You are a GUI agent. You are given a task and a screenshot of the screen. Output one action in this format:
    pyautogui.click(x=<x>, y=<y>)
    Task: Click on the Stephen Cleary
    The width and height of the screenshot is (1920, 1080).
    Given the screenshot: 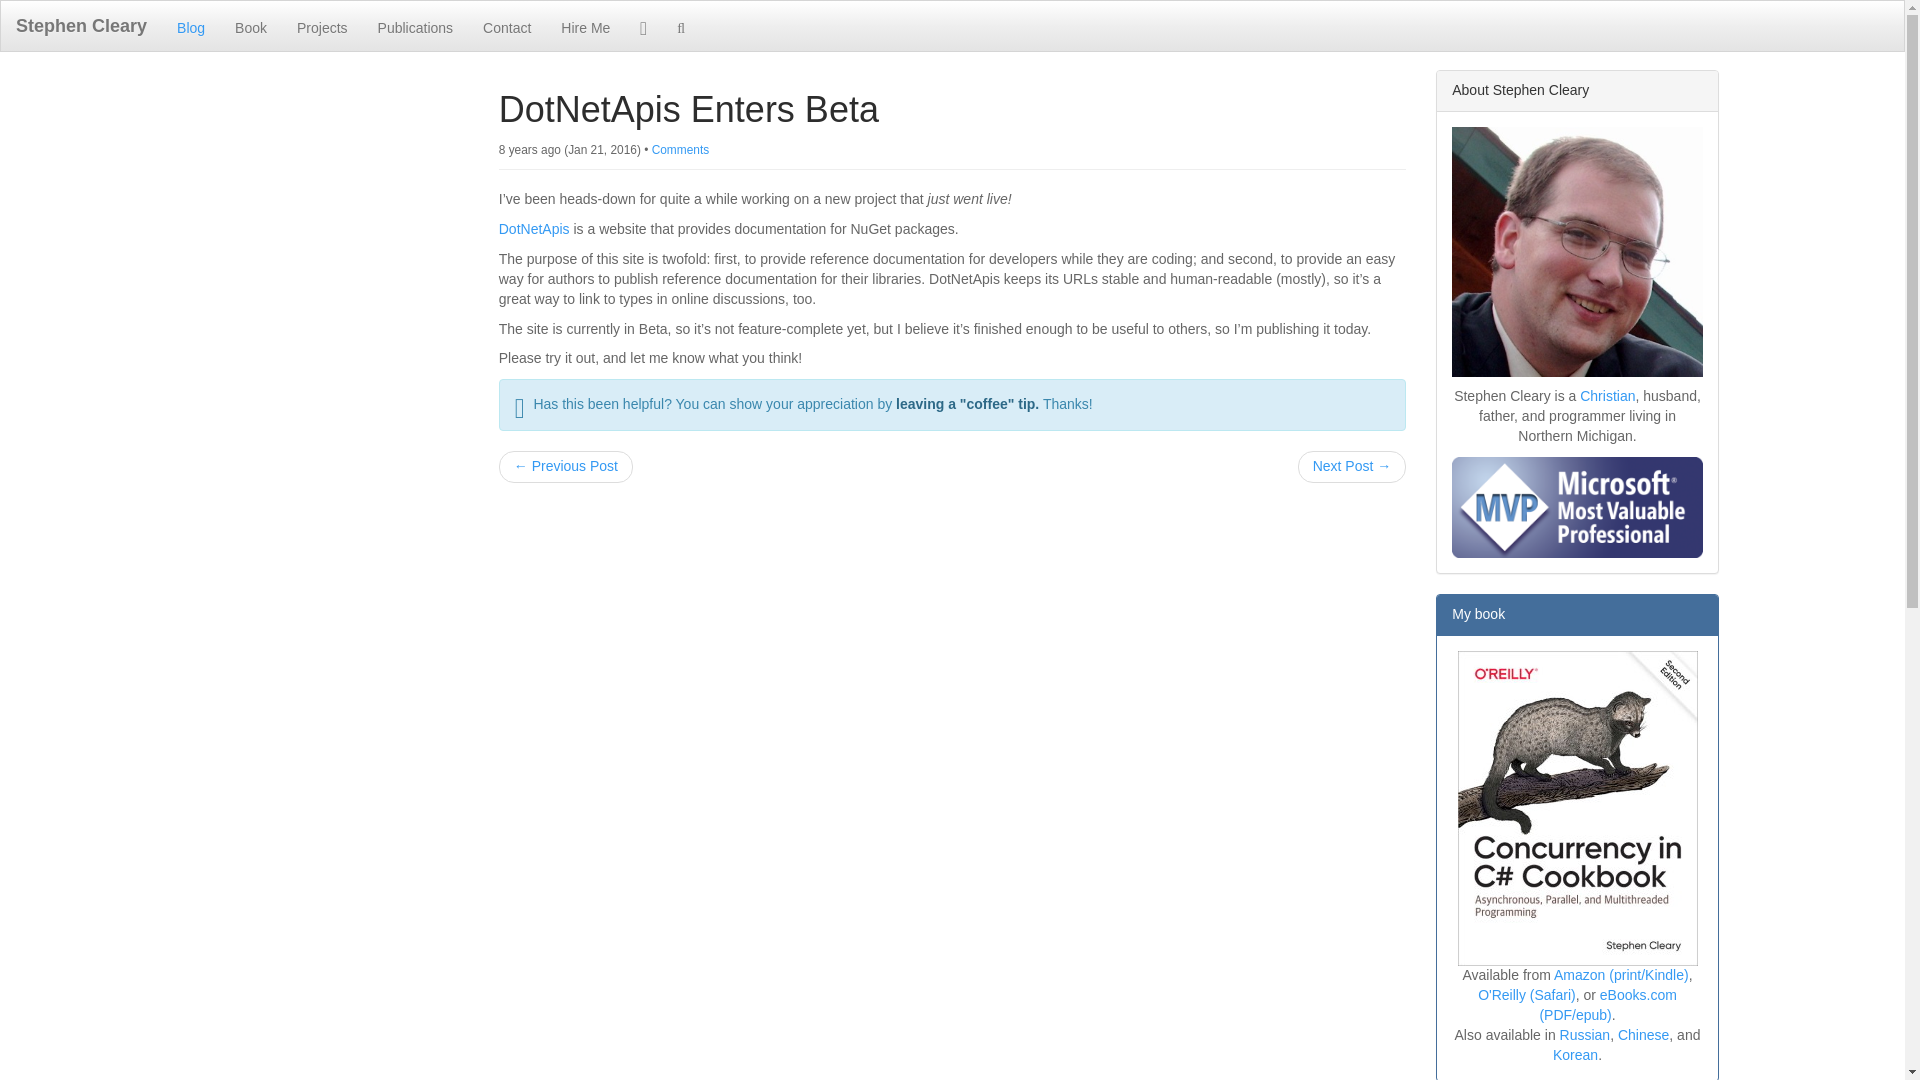 What is the action you would take?
    pyautogui.click(x=81, y=26)
    